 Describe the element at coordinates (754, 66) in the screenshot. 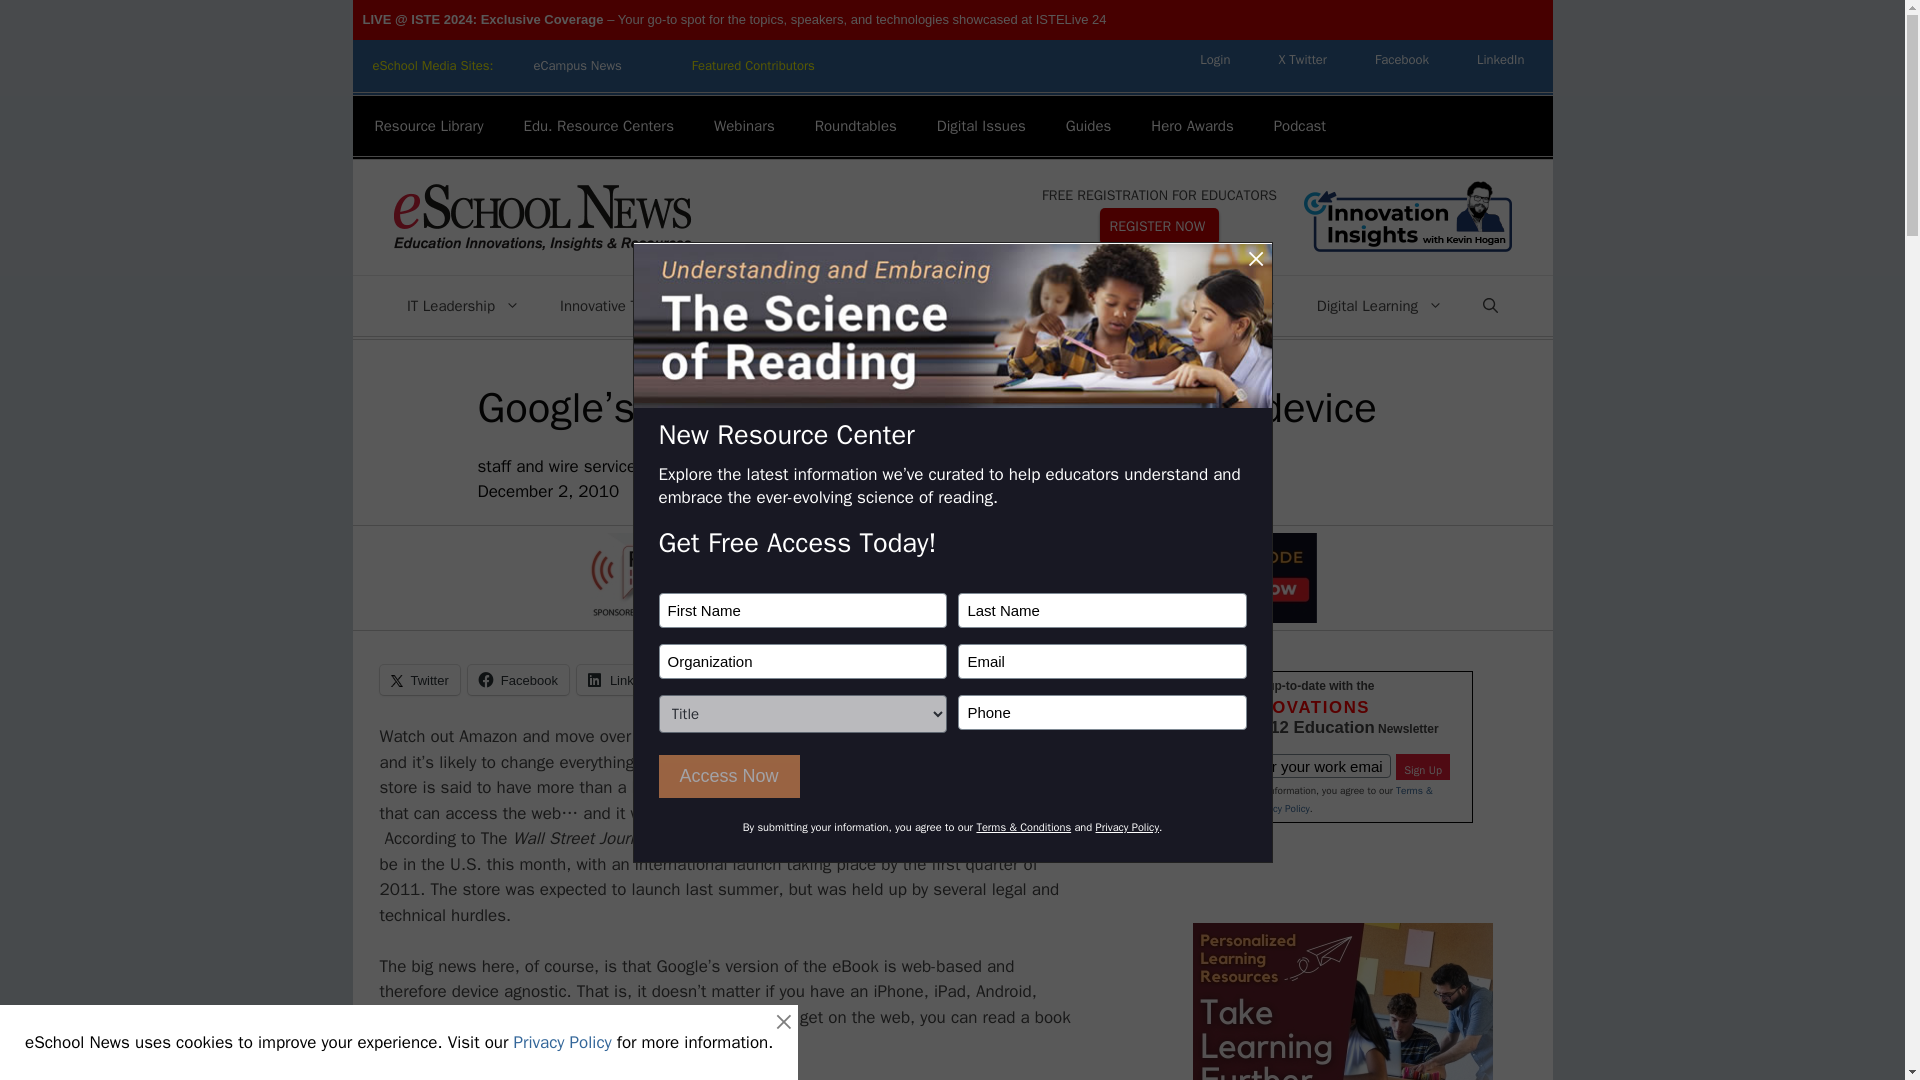

I see `eClassroom News` at that location.